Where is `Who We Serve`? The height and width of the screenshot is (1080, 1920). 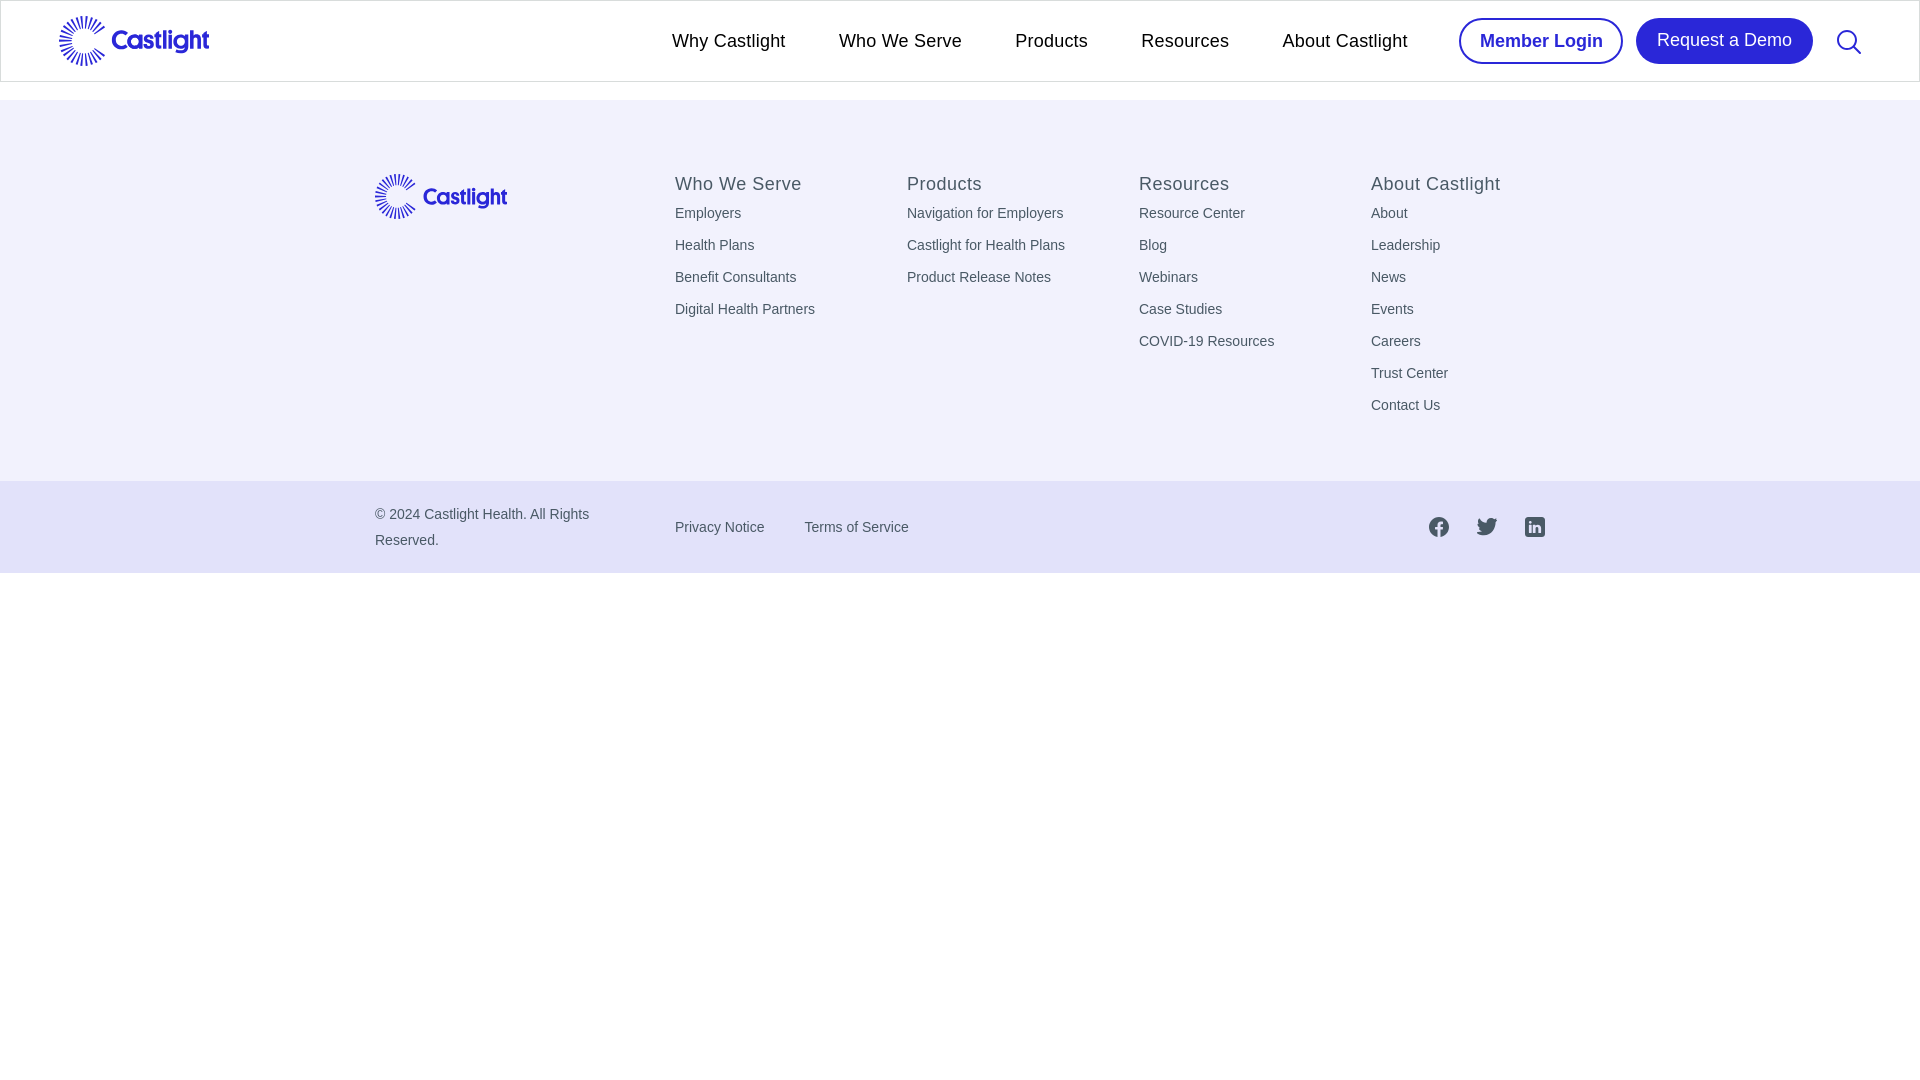
Who We Serve is located at coordinates (900, 40).